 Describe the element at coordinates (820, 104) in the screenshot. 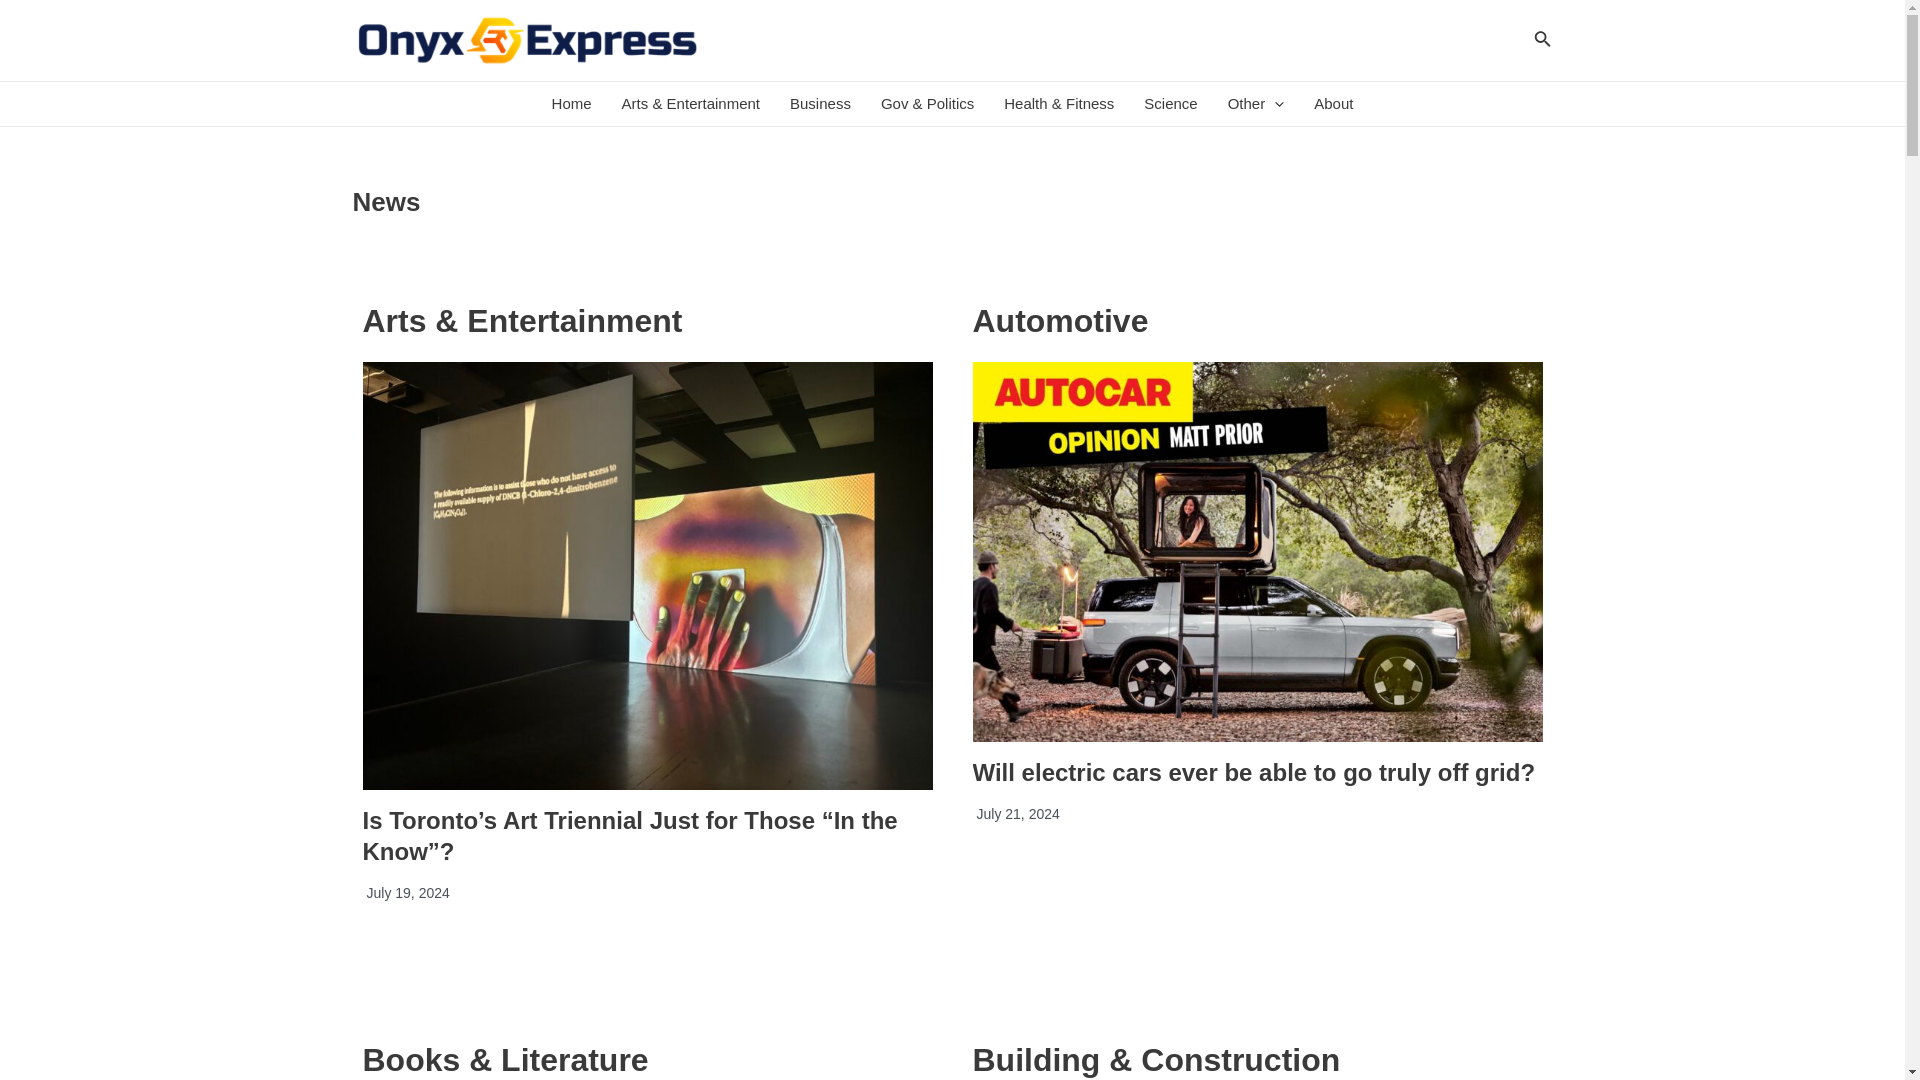

I see `Business` at that location.